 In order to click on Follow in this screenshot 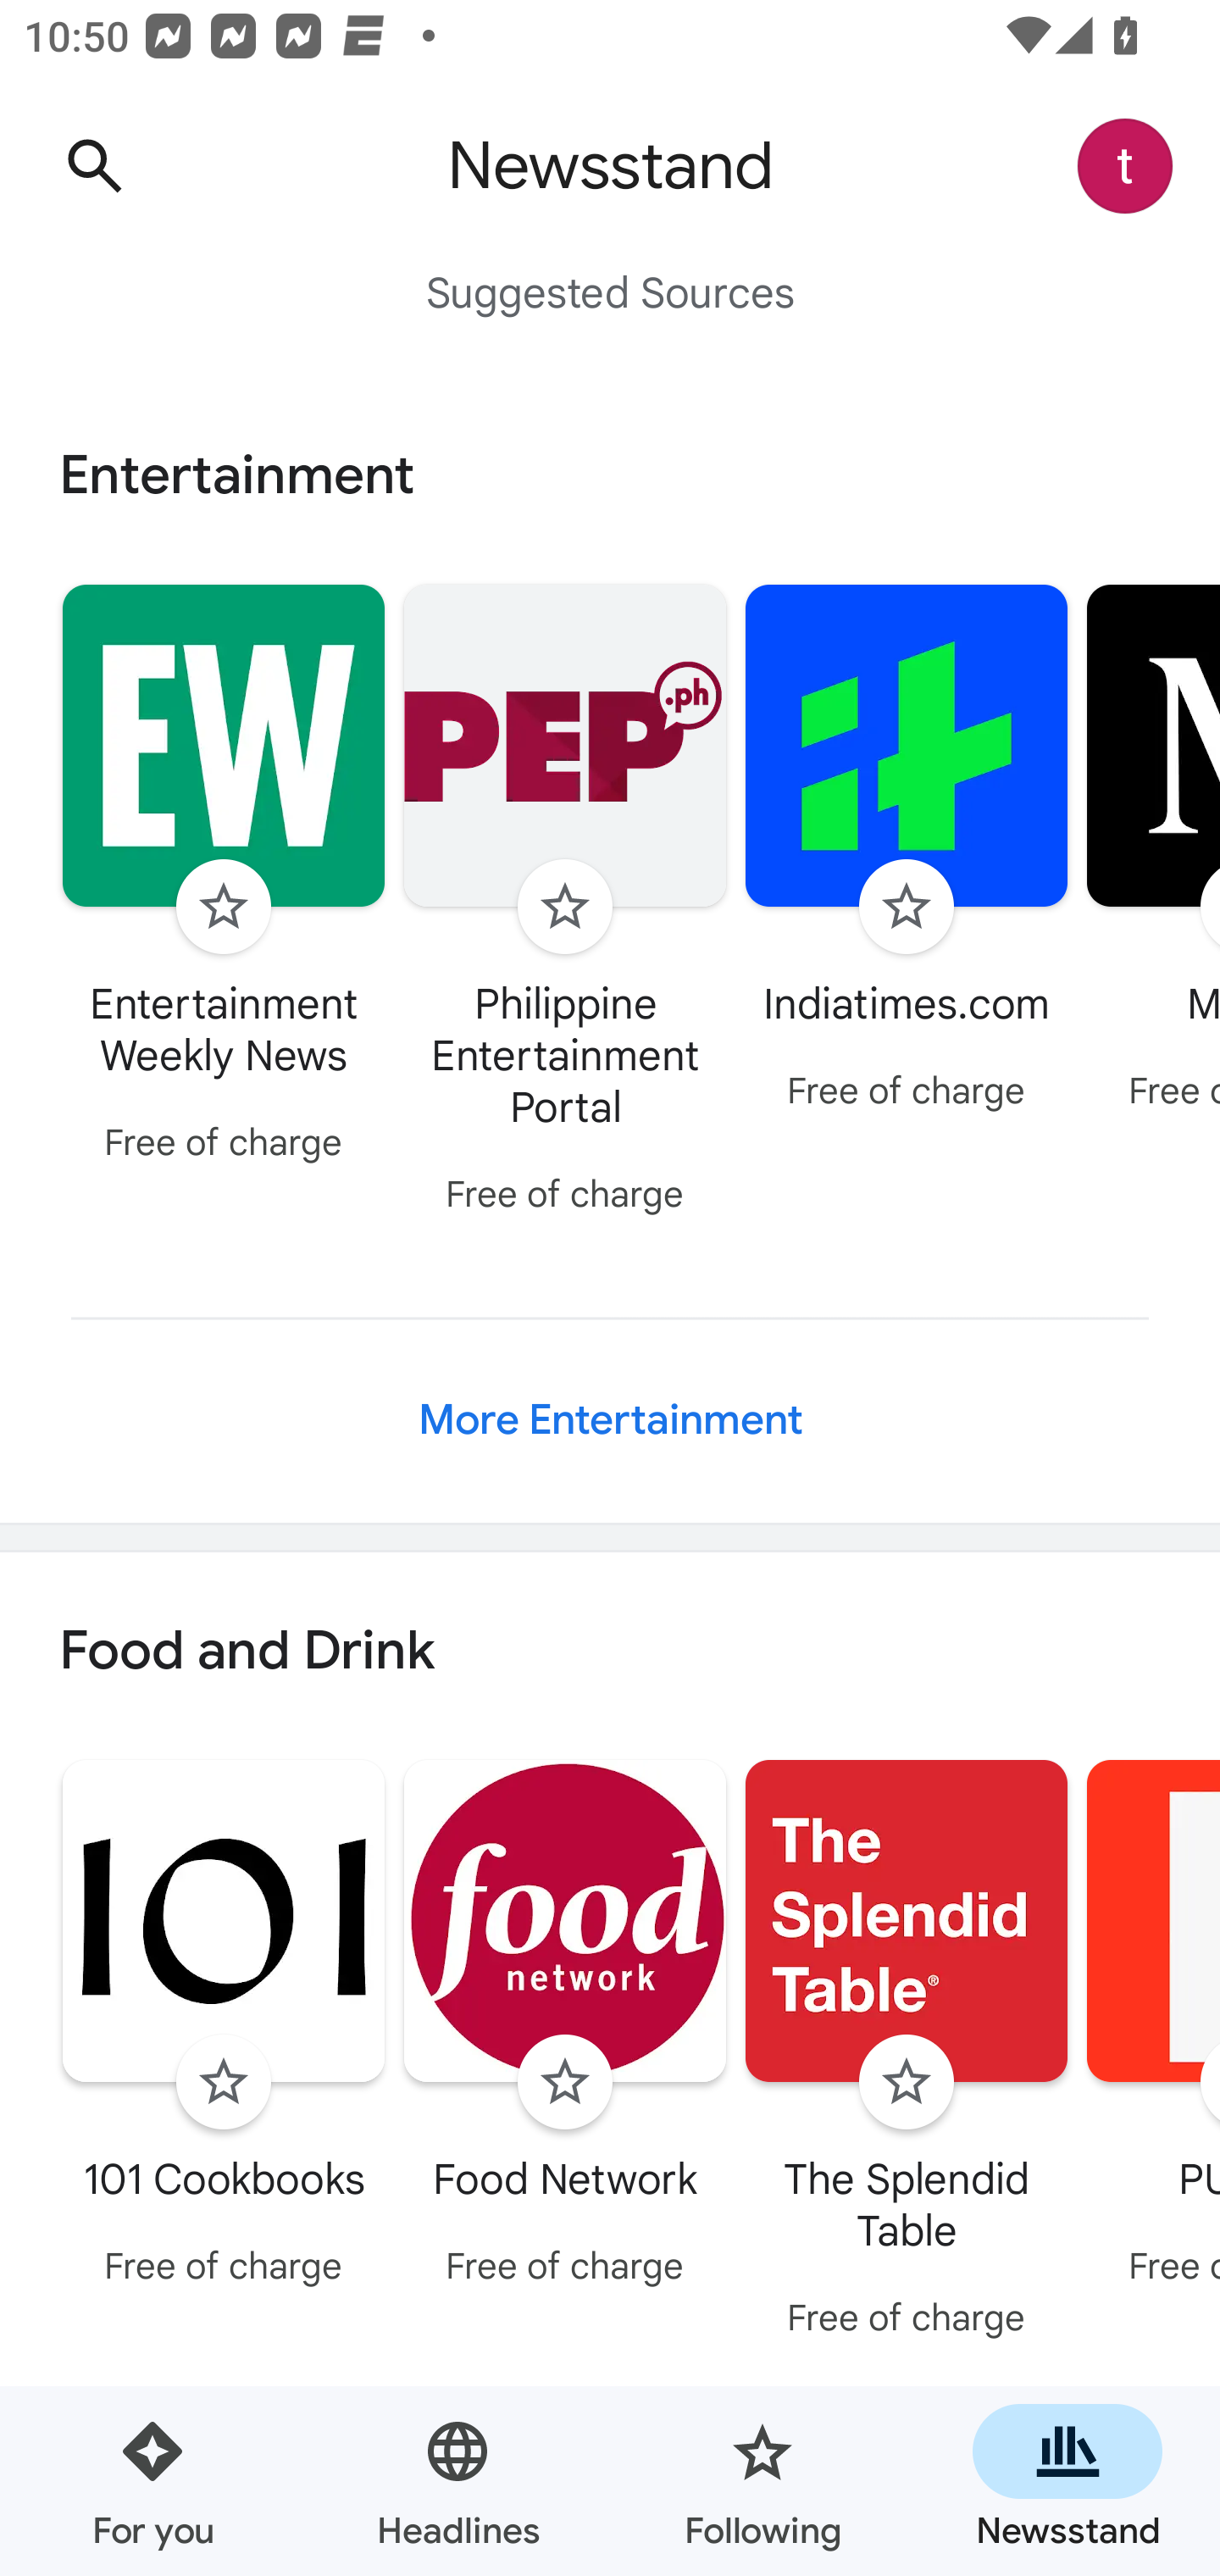, I will do `click(223, 2083)`.